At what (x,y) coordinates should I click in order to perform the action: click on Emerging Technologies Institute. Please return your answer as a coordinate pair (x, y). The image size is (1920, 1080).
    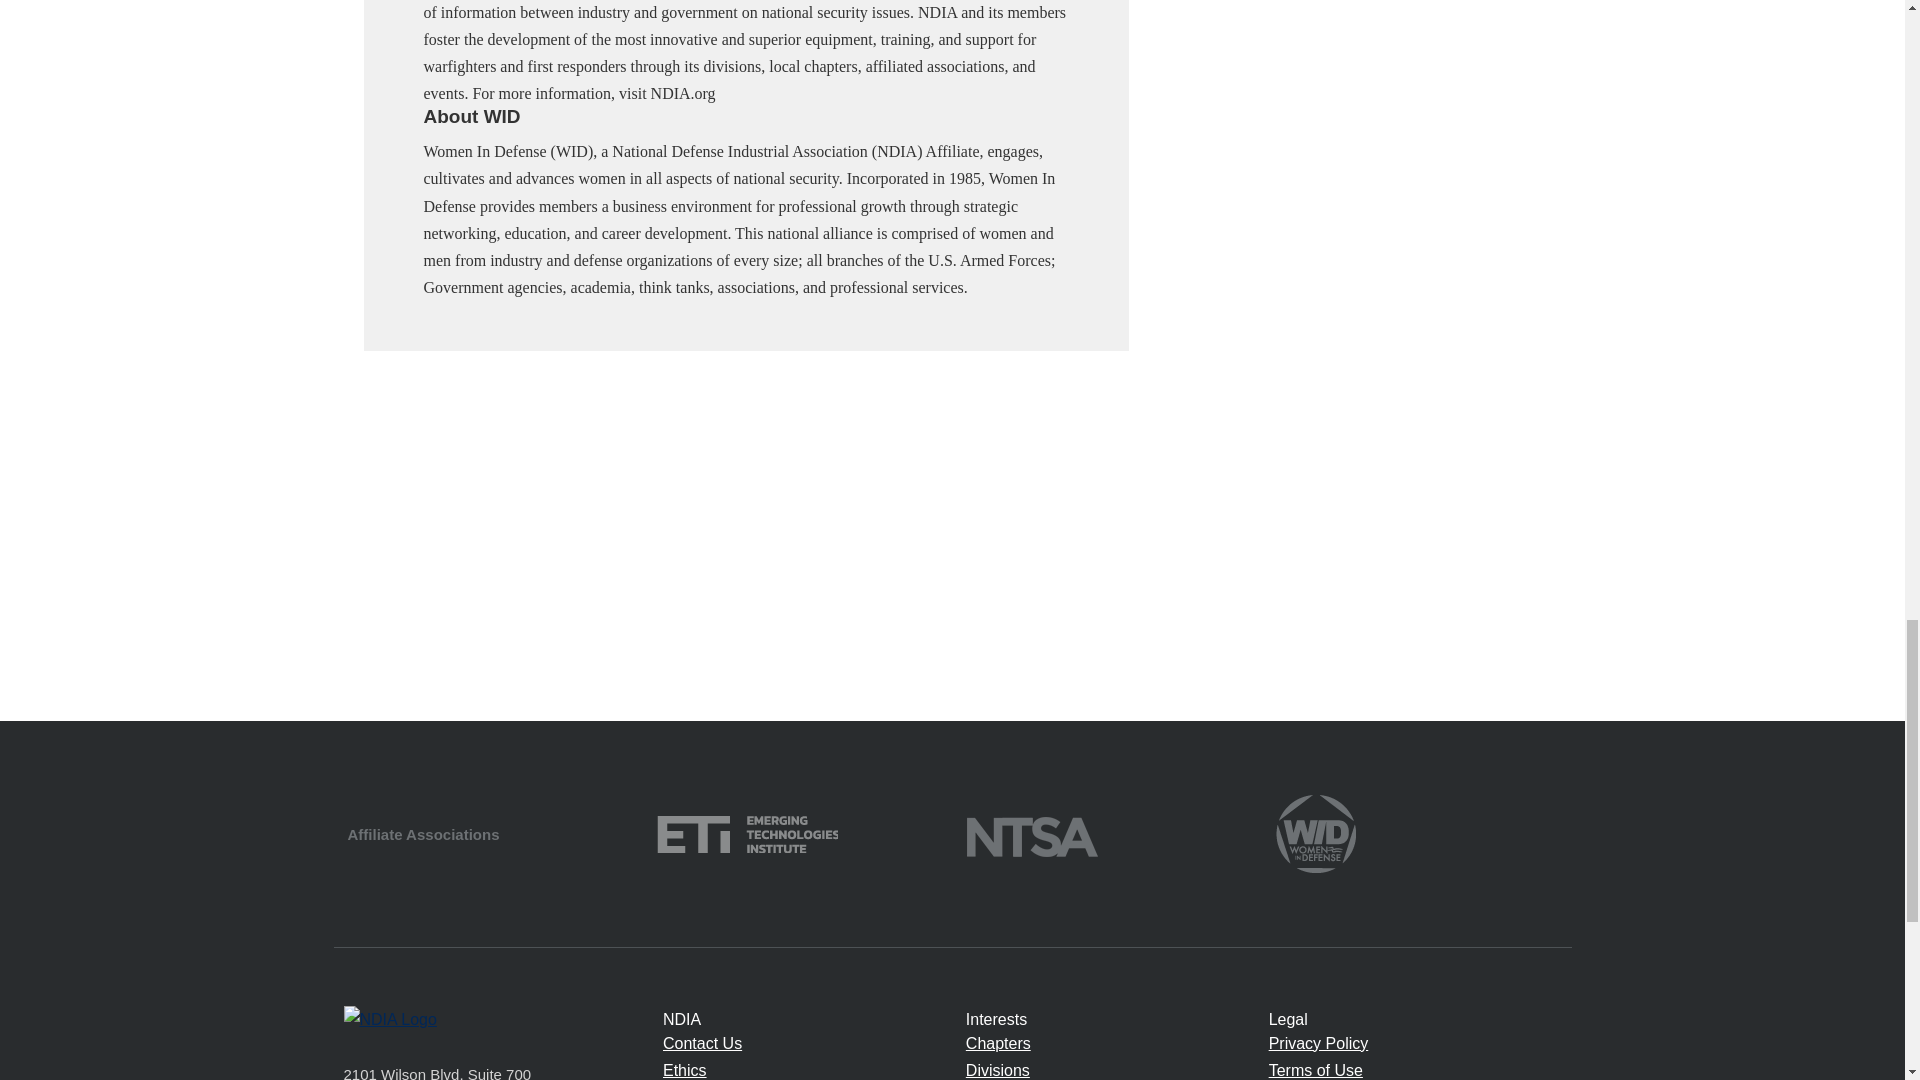
    Looking at the image, I should click on (746, 832).